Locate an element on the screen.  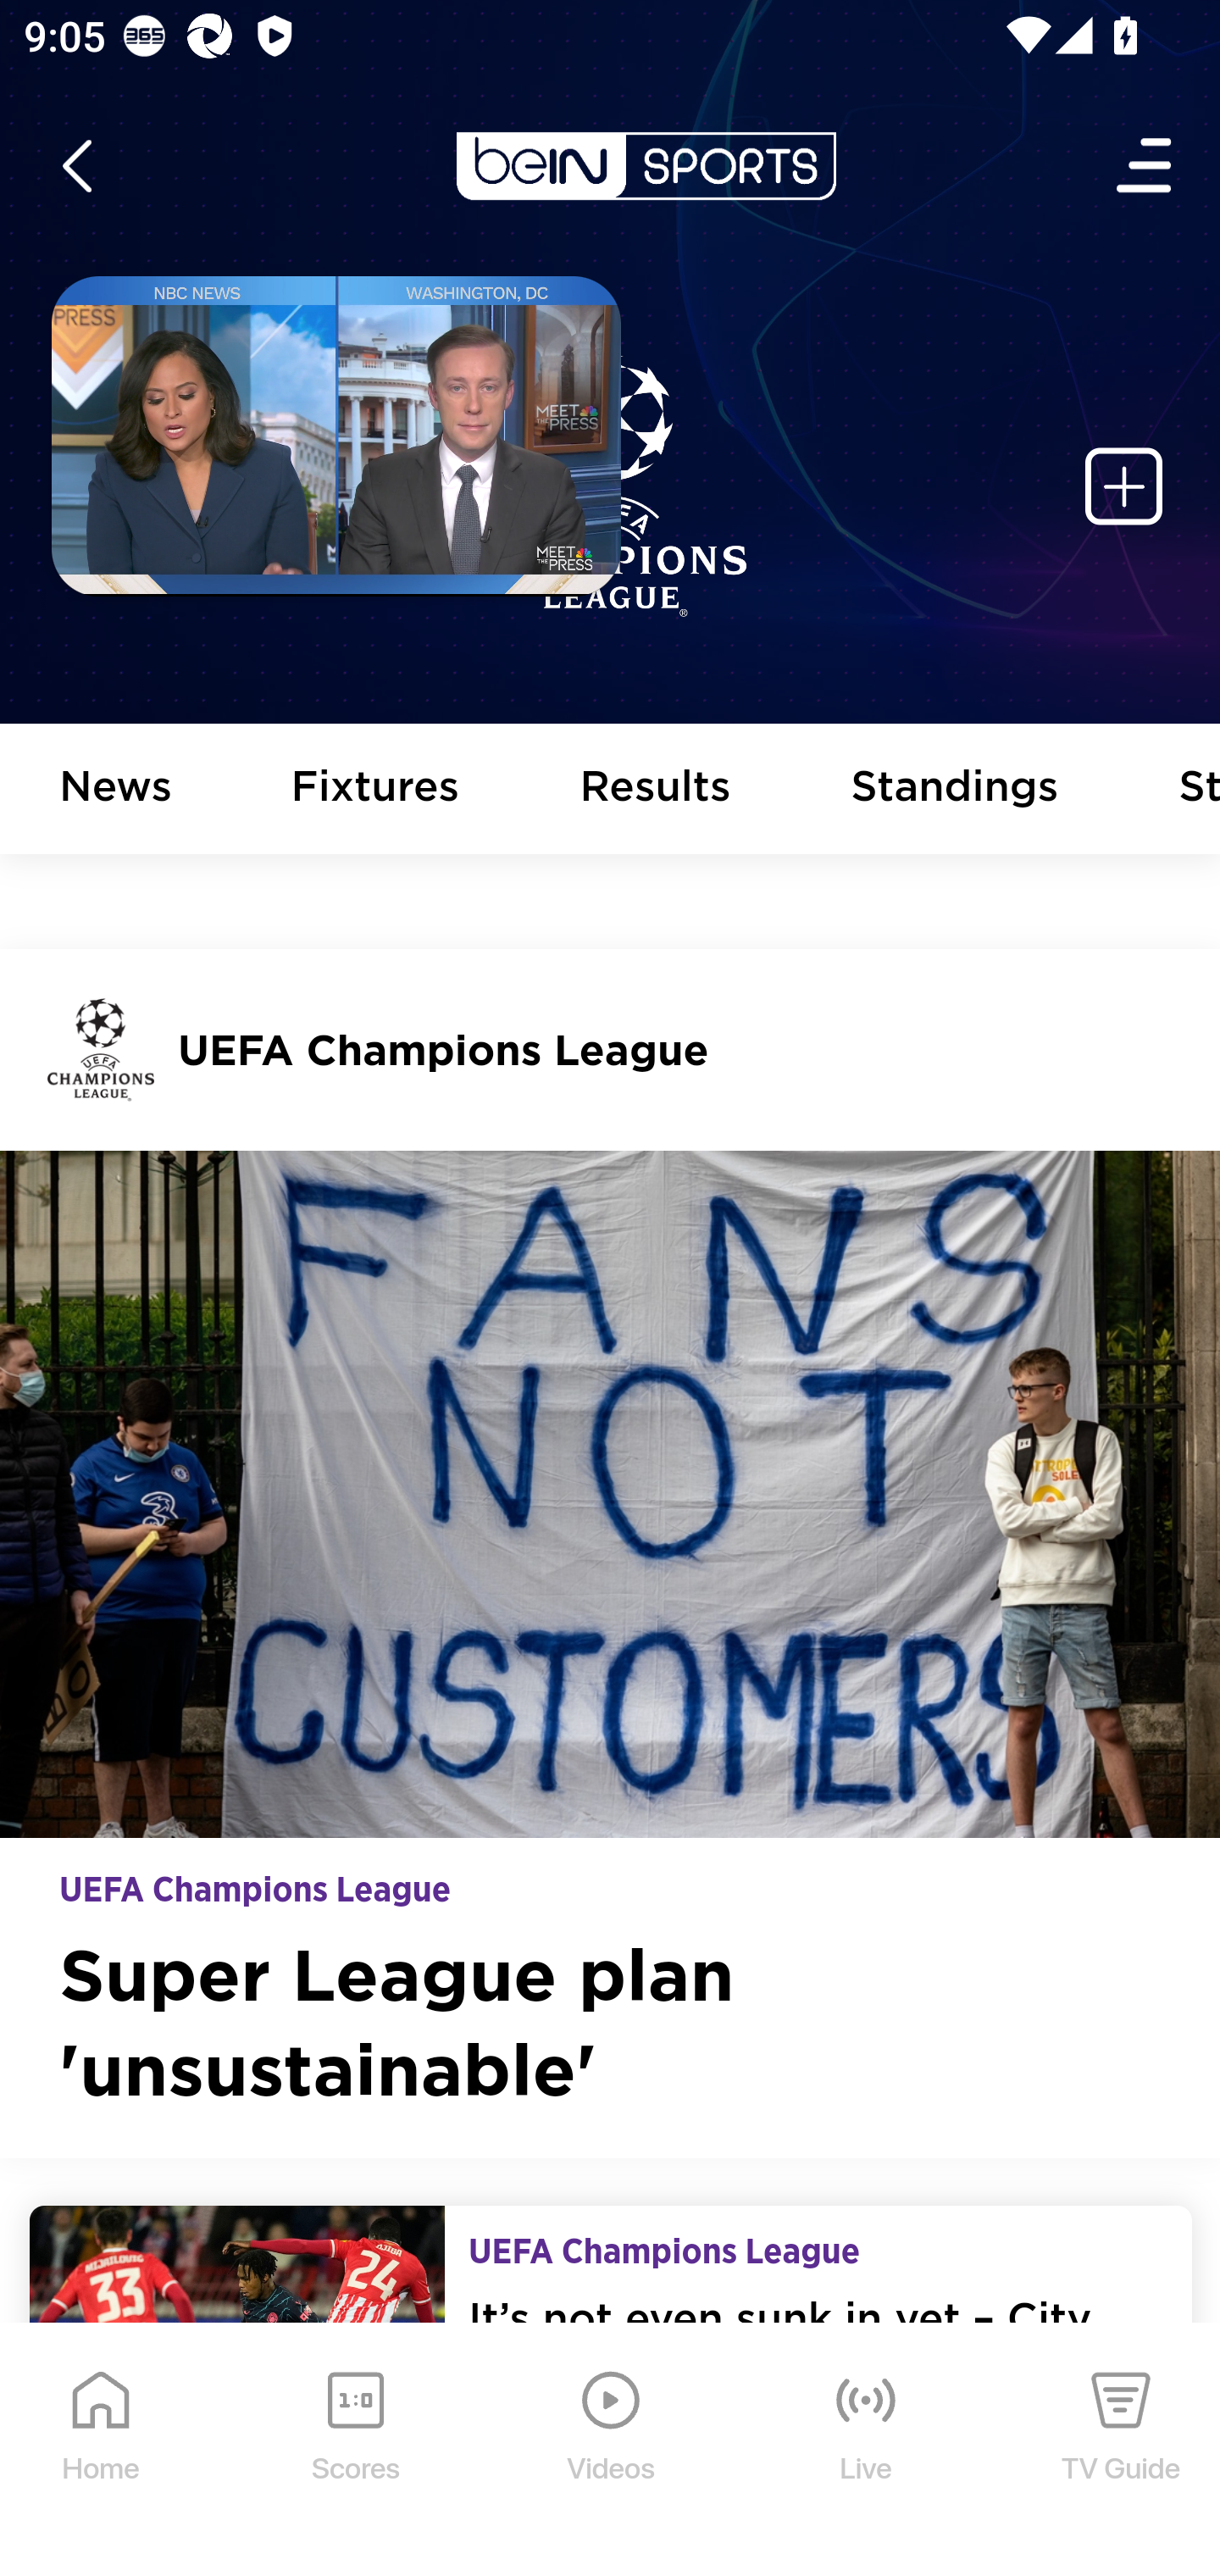
Home Home Icon Home is located at coordinates (102, 2451).